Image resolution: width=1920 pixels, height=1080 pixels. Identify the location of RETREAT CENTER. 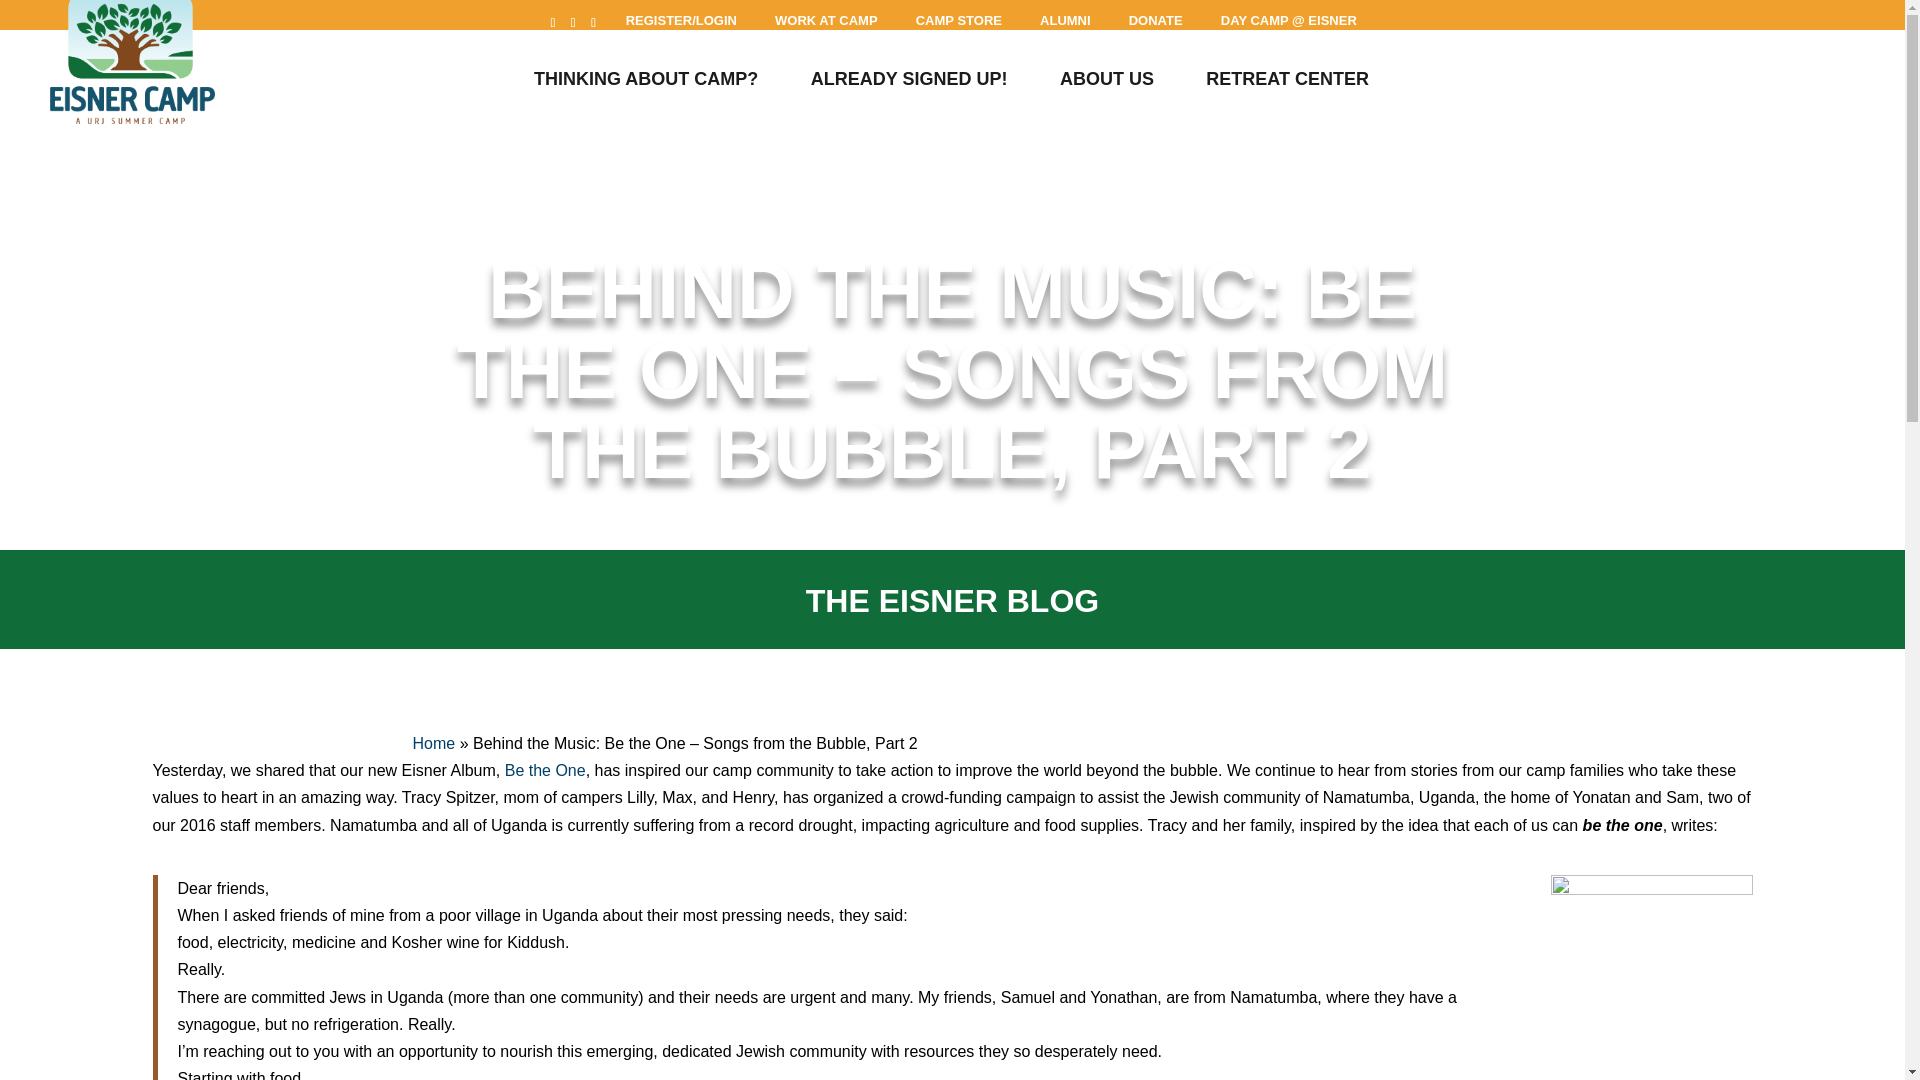
(1286, 86).